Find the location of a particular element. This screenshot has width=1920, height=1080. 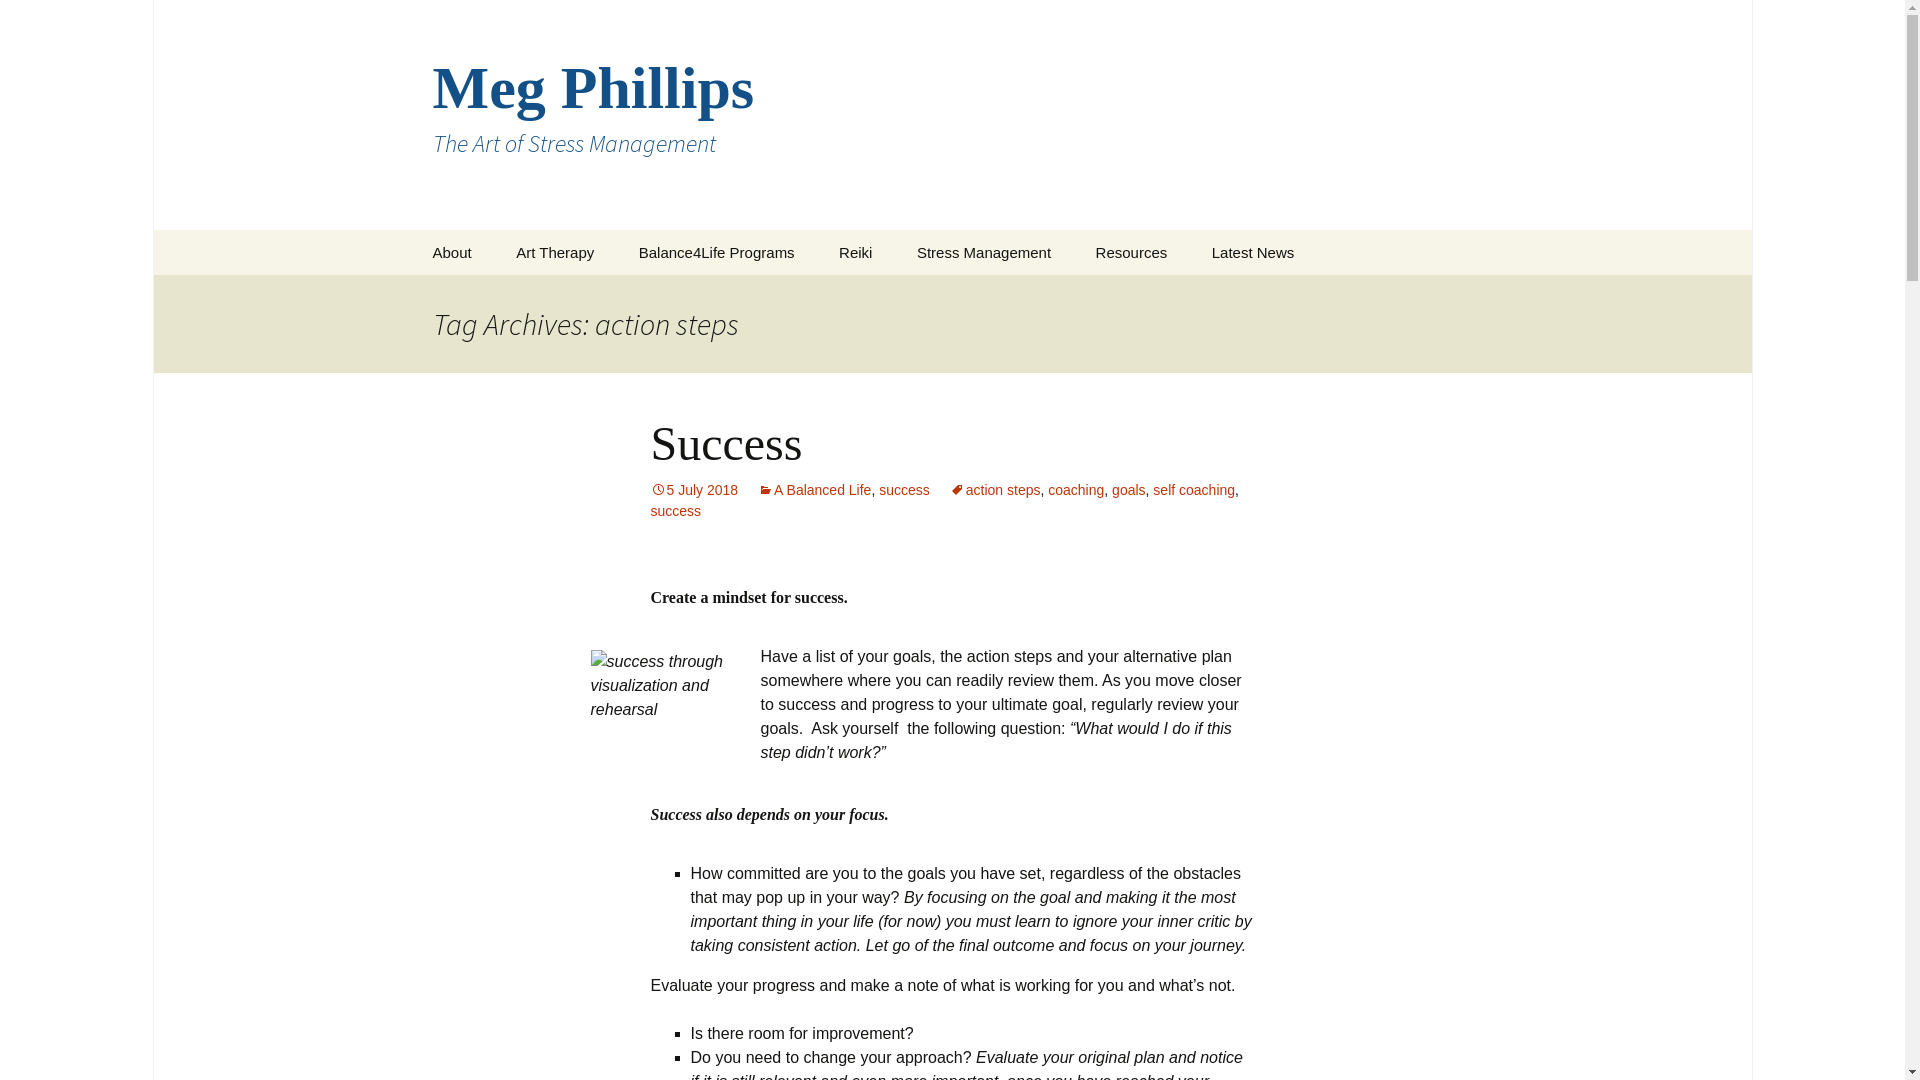

Art Therapy is located at coordinates (555, 252).